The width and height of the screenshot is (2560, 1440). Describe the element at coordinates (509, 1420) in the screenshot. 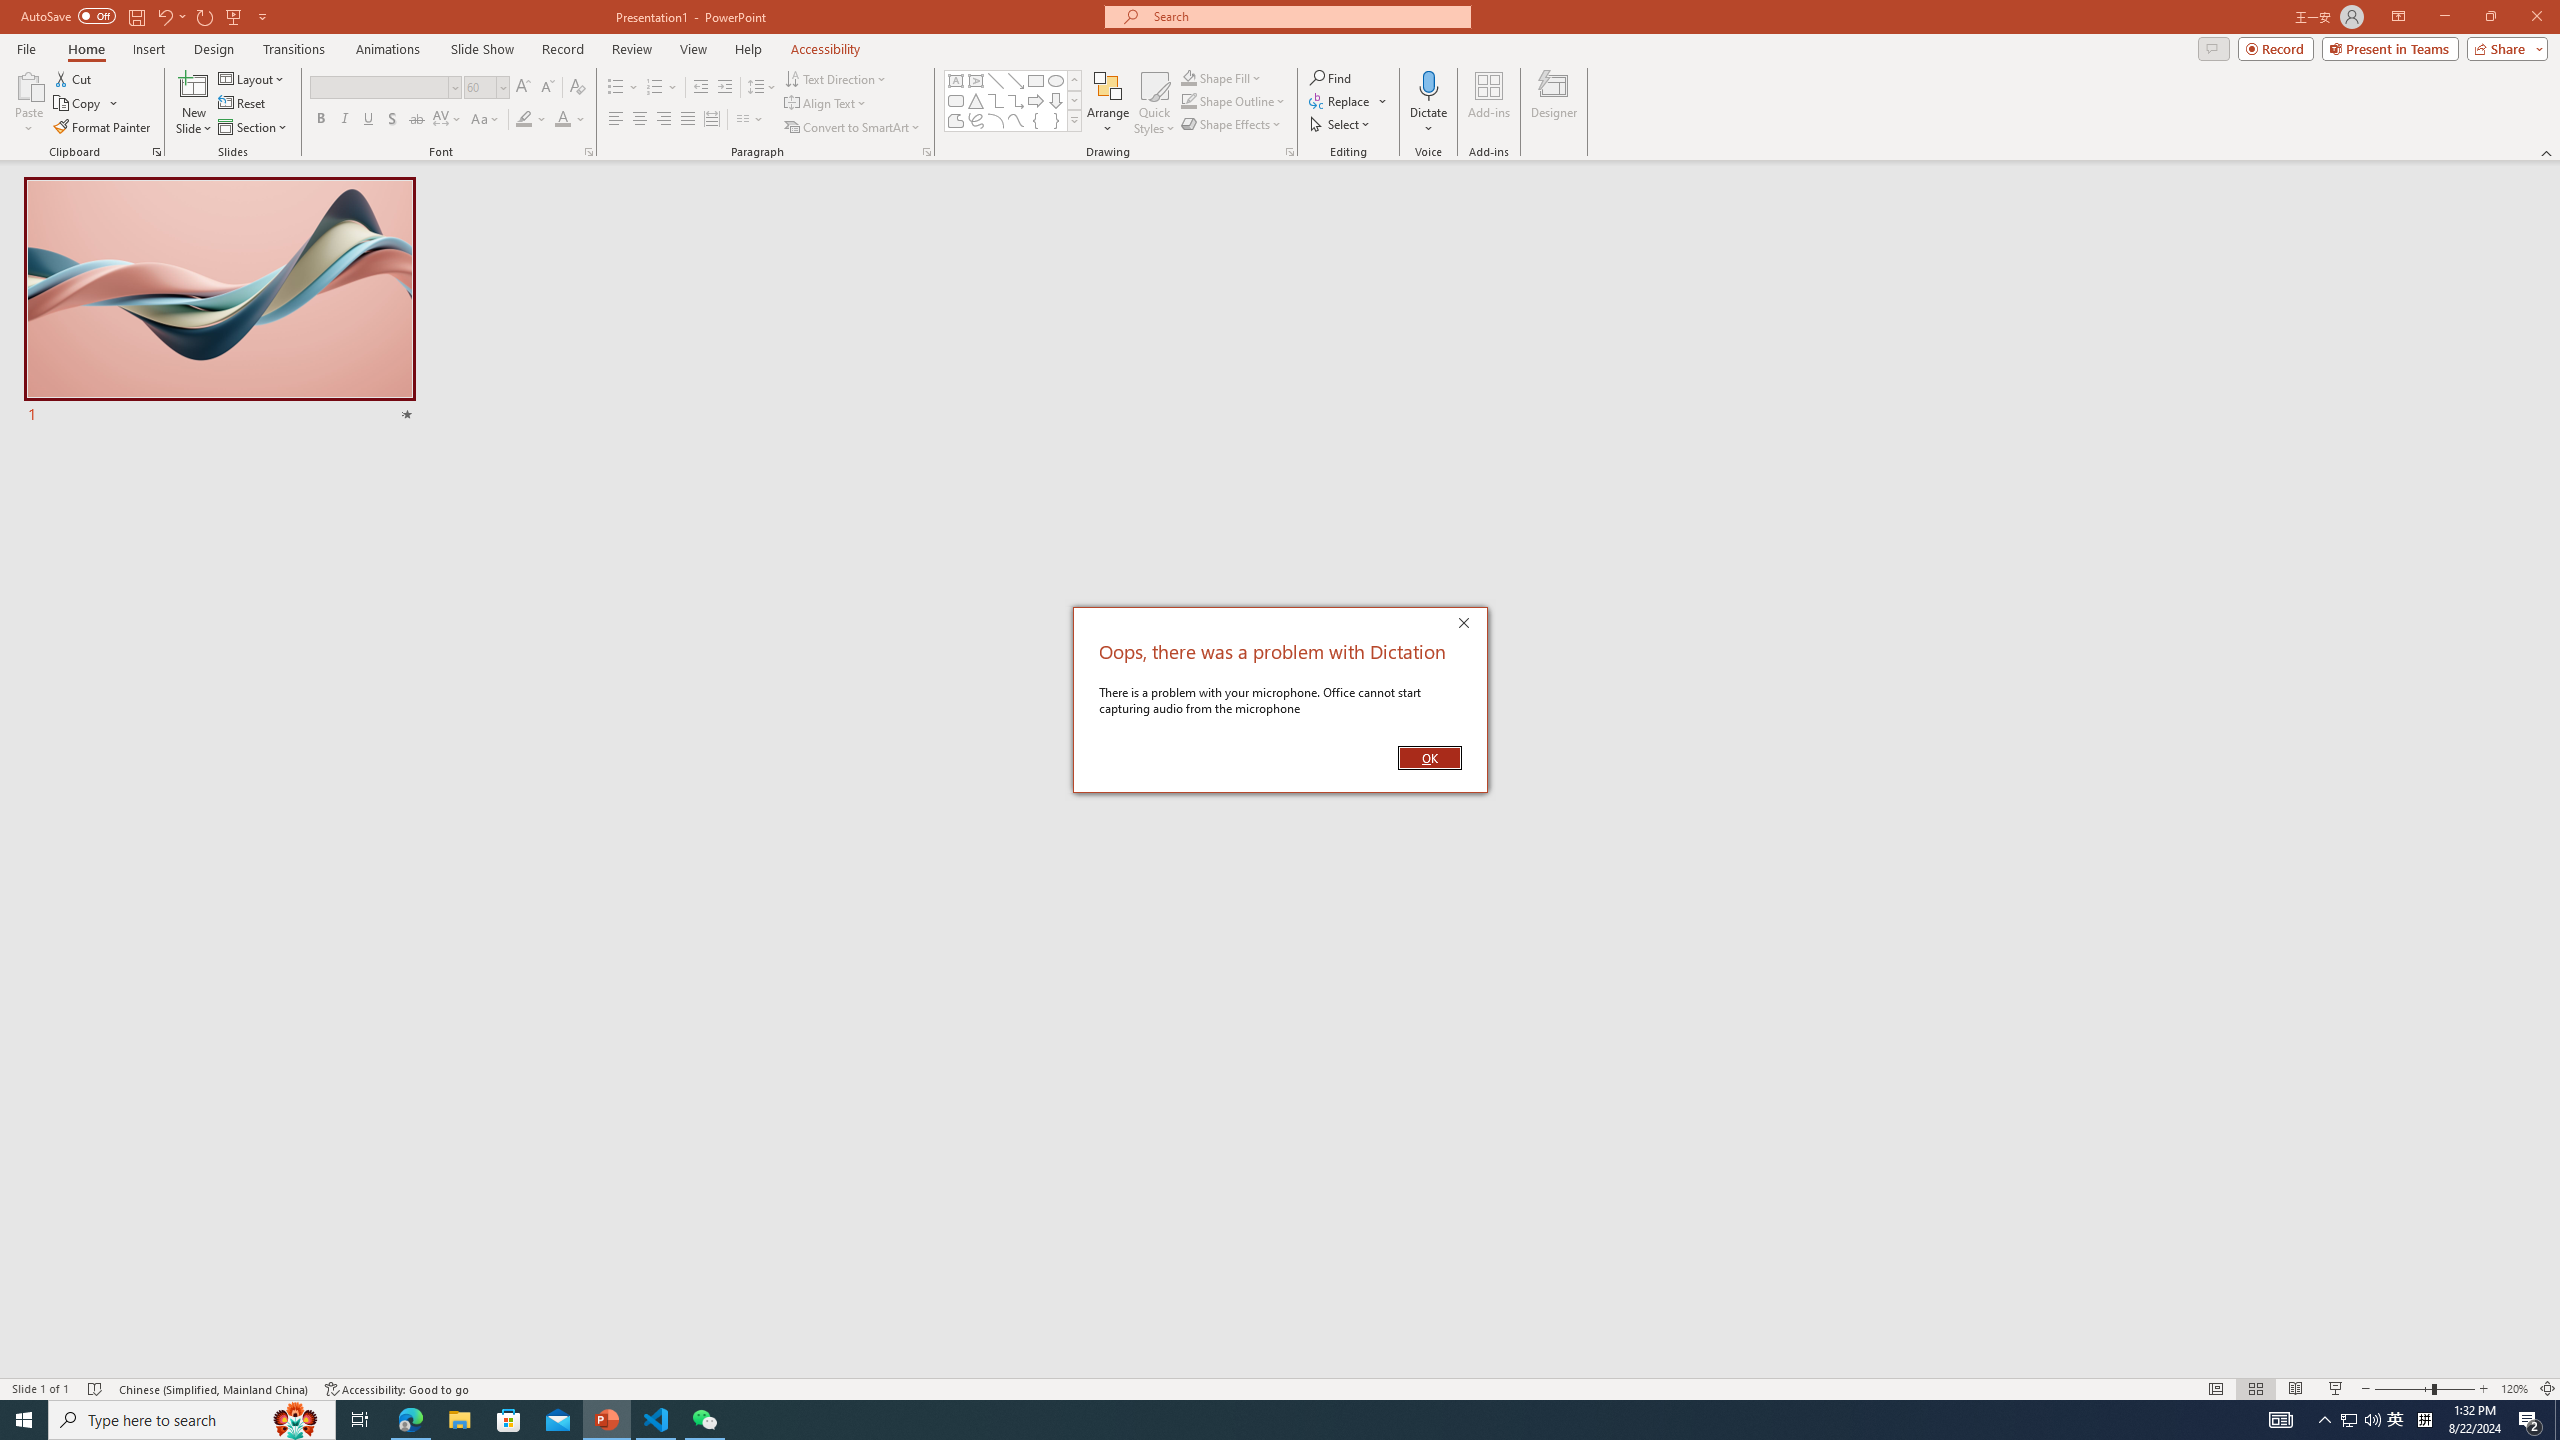

I see `Microsoft Store` at that location.